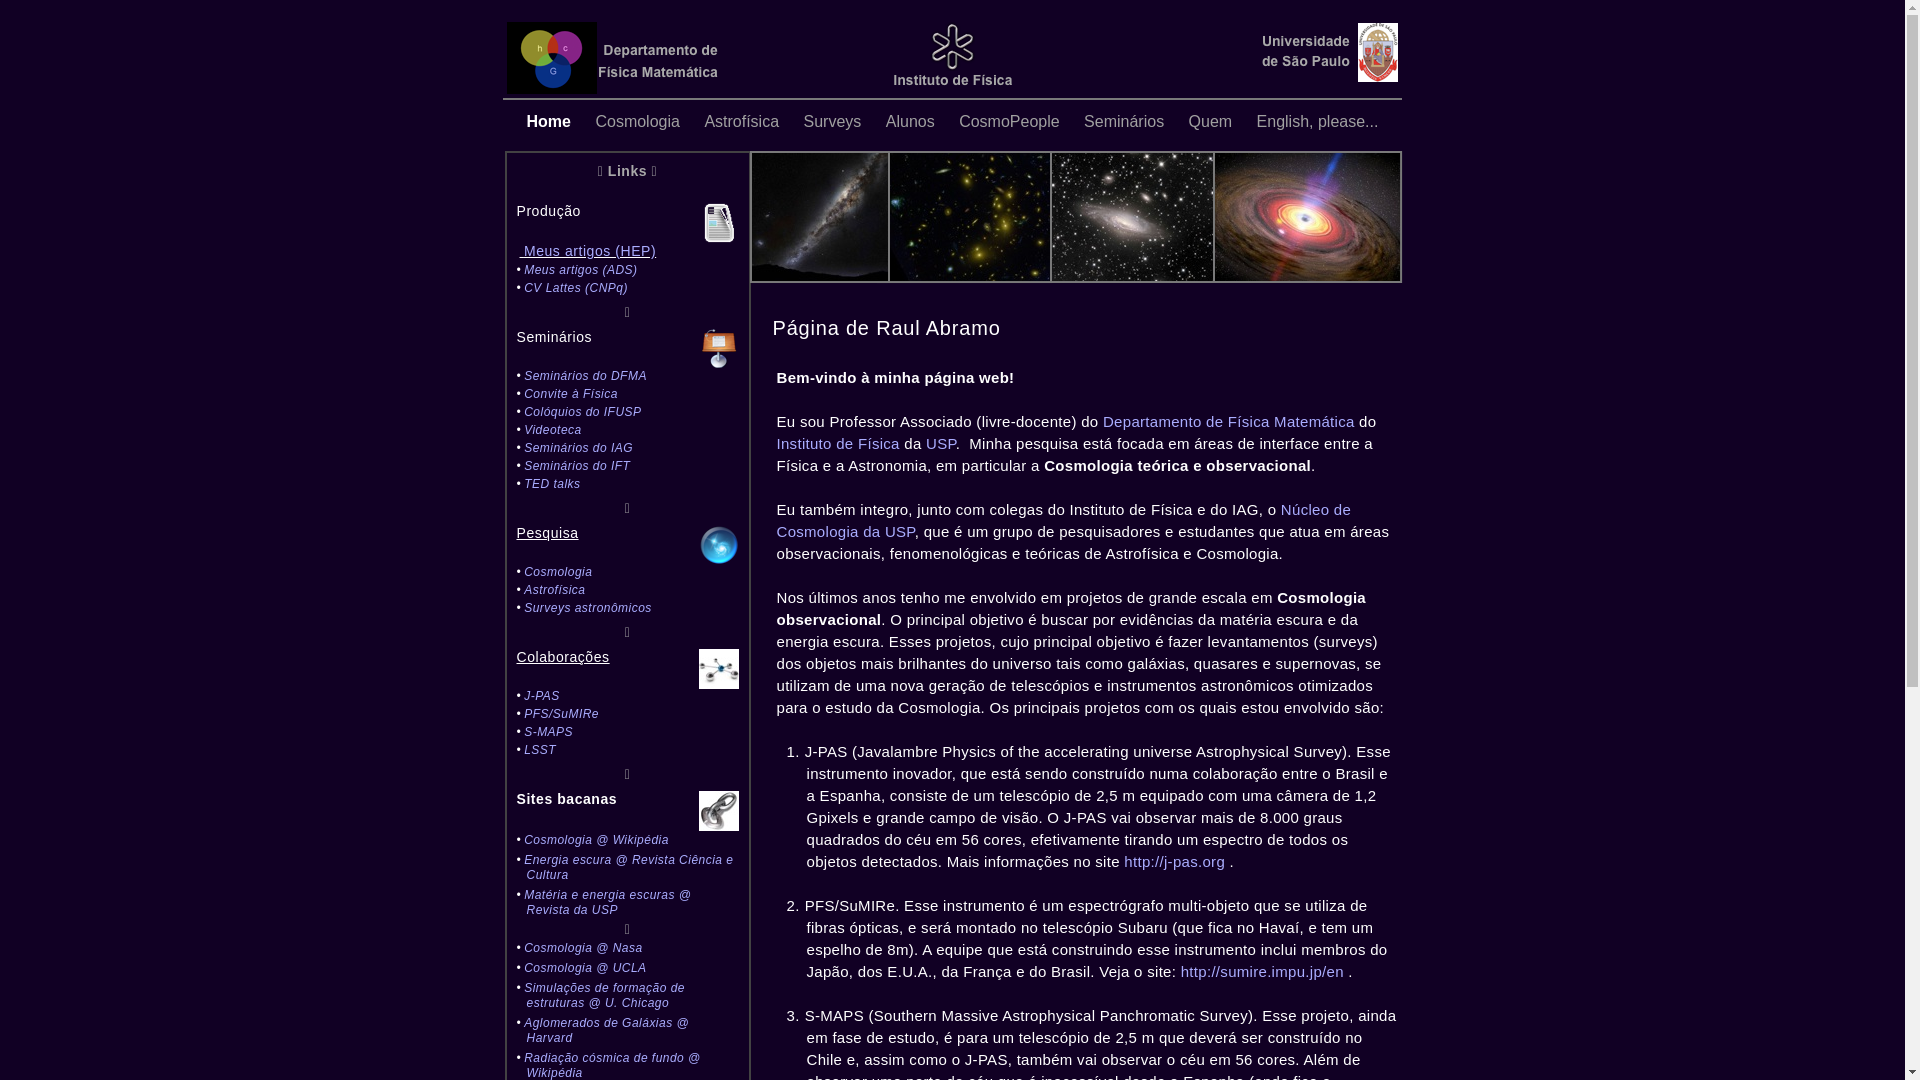  Describe the element at coordinates (585, 968) in the screenshot. I see `Cosmologia @ UCLA` at that location.